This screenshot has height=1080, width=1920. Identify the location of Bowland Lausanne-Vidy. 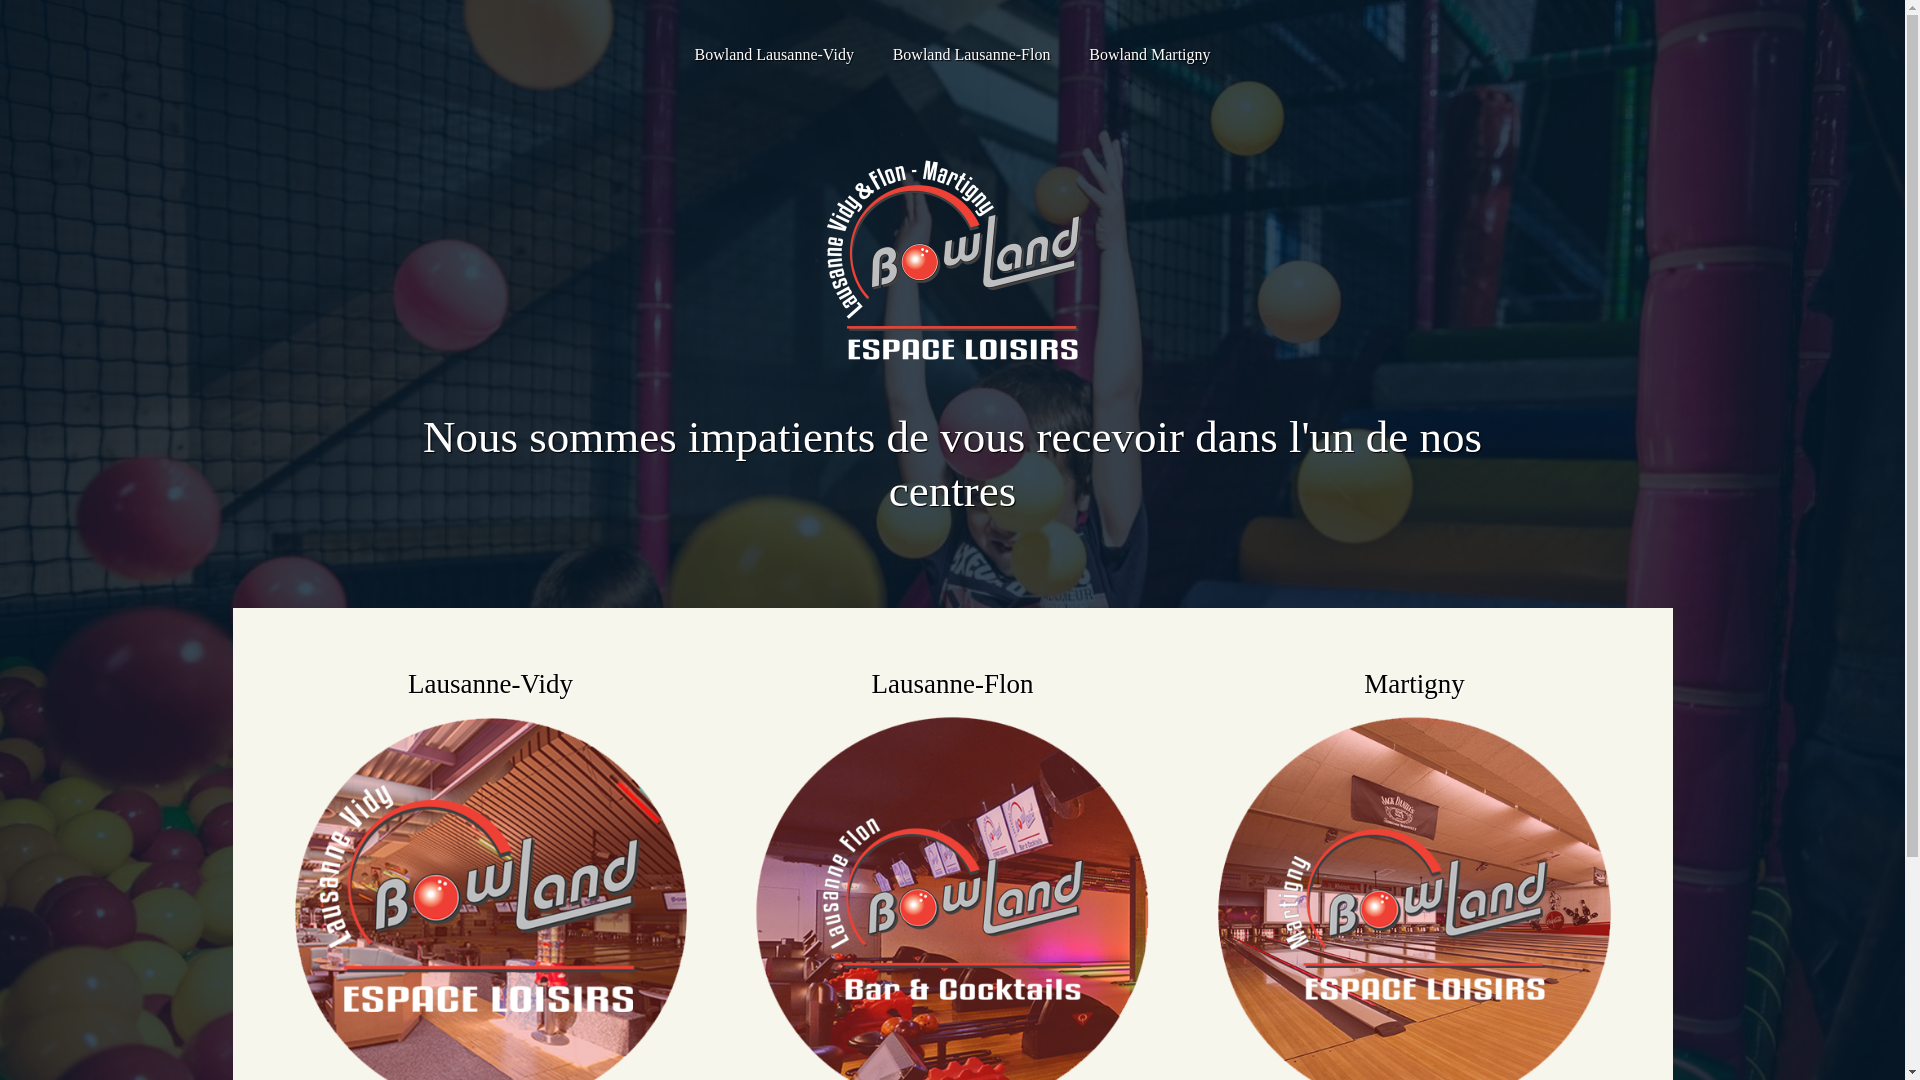
(774, 55).